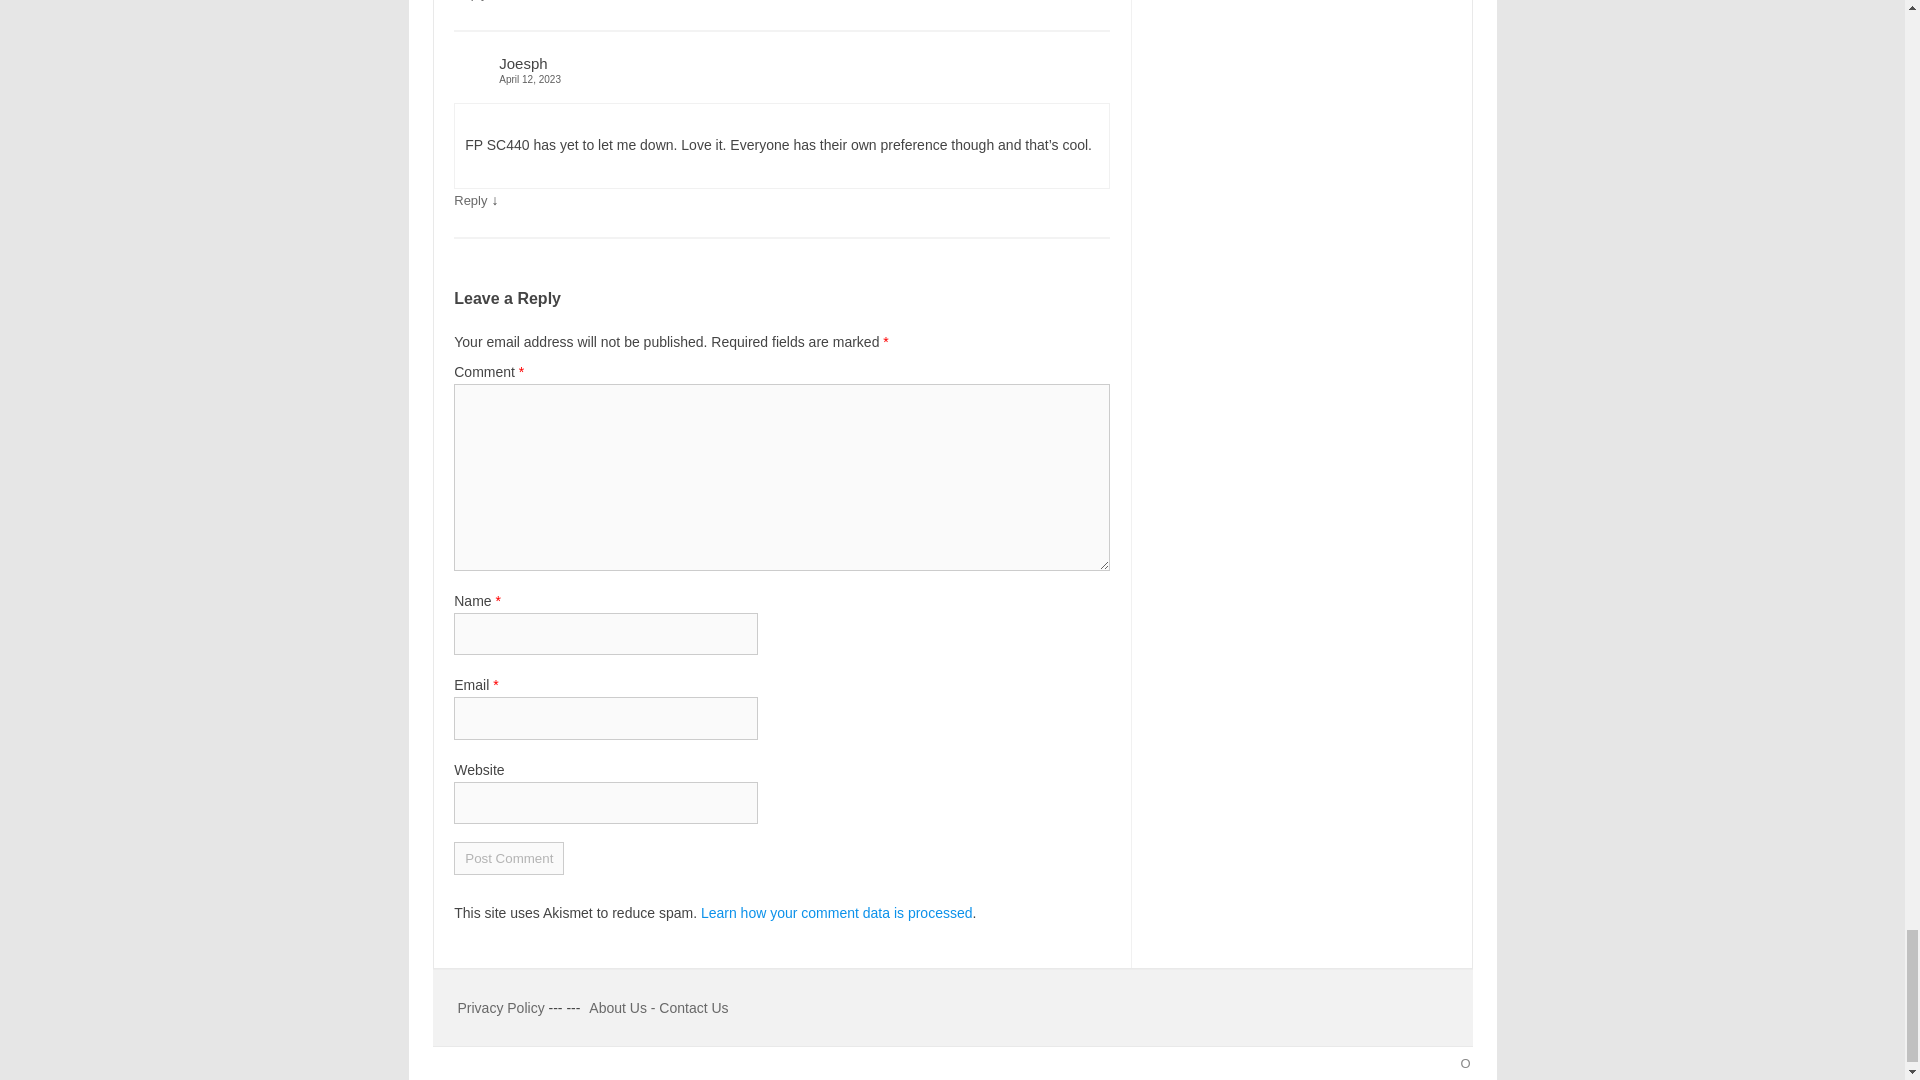  Describe the element at coordinates (470, 200) in the screenshot. I see `Reply` at that location.